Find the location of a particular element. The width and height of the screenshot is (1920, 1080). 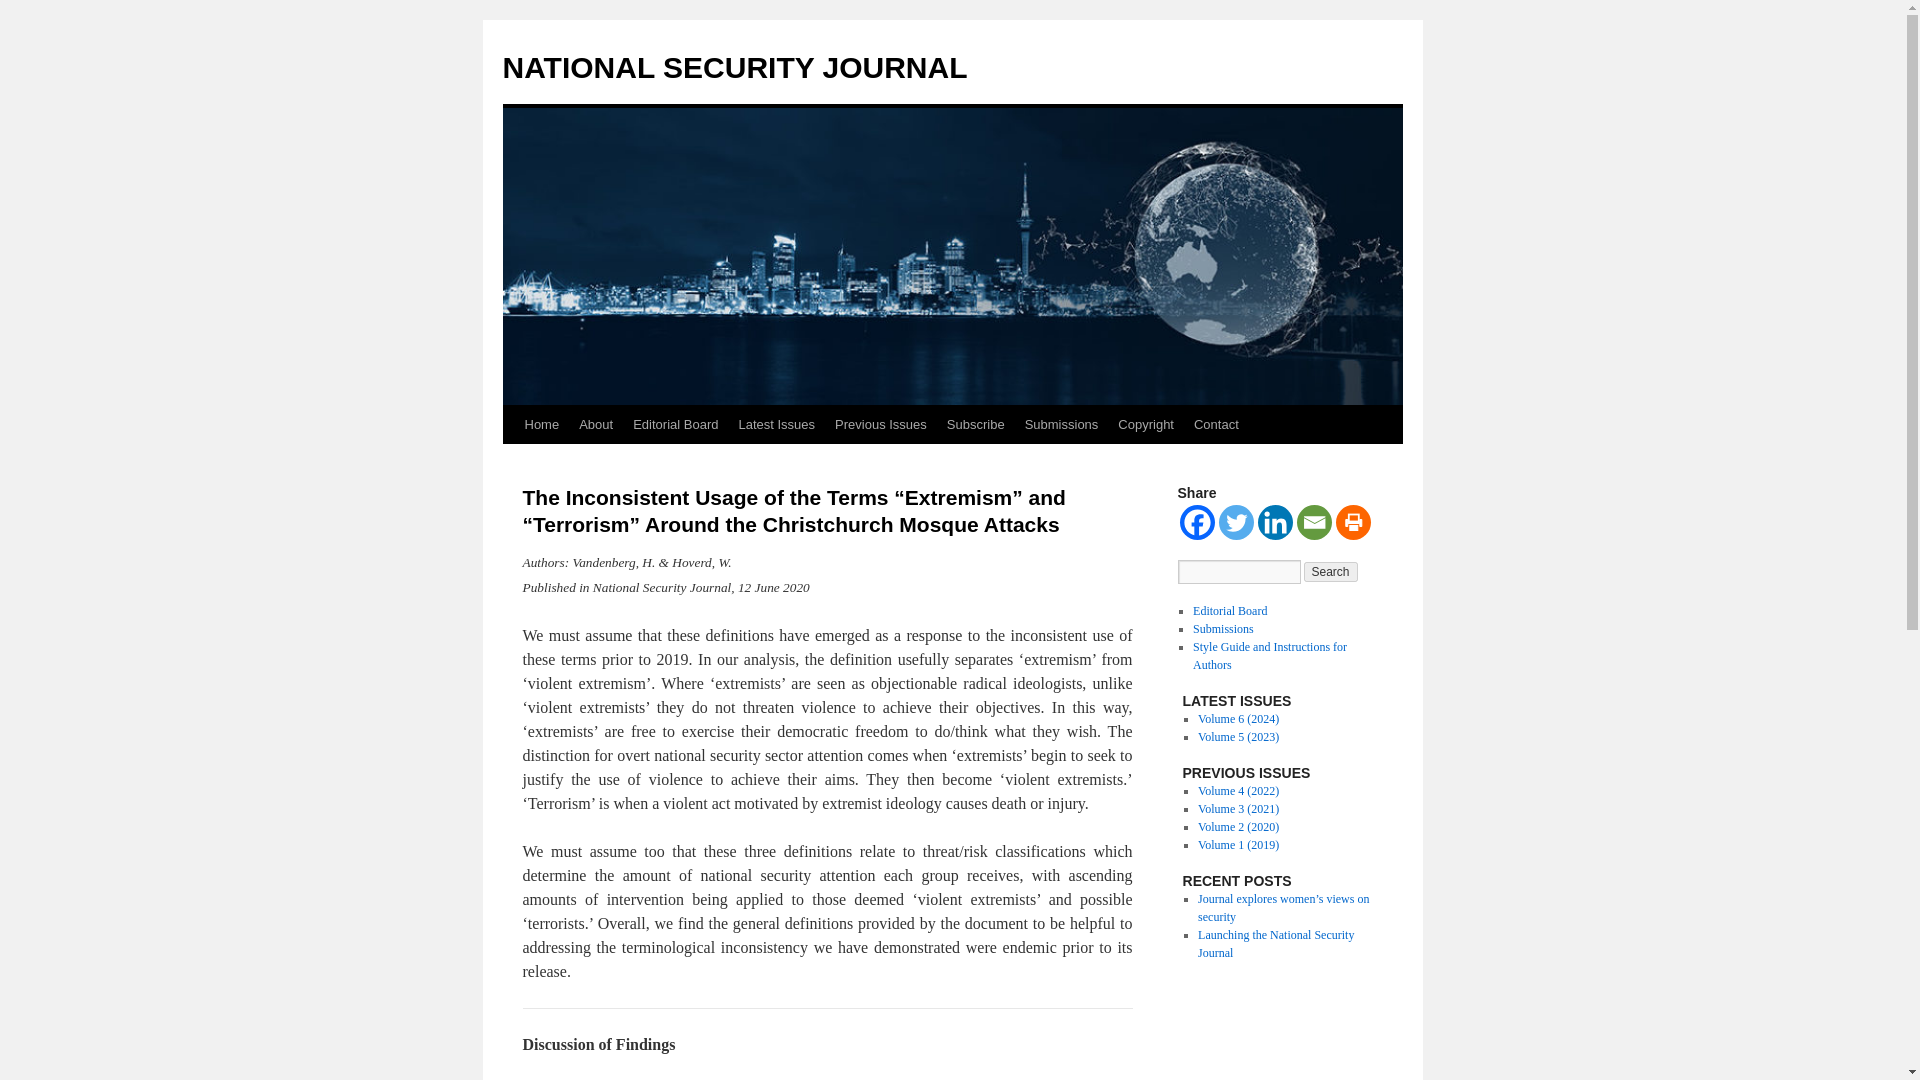

About is located at coordinates (595, 424).